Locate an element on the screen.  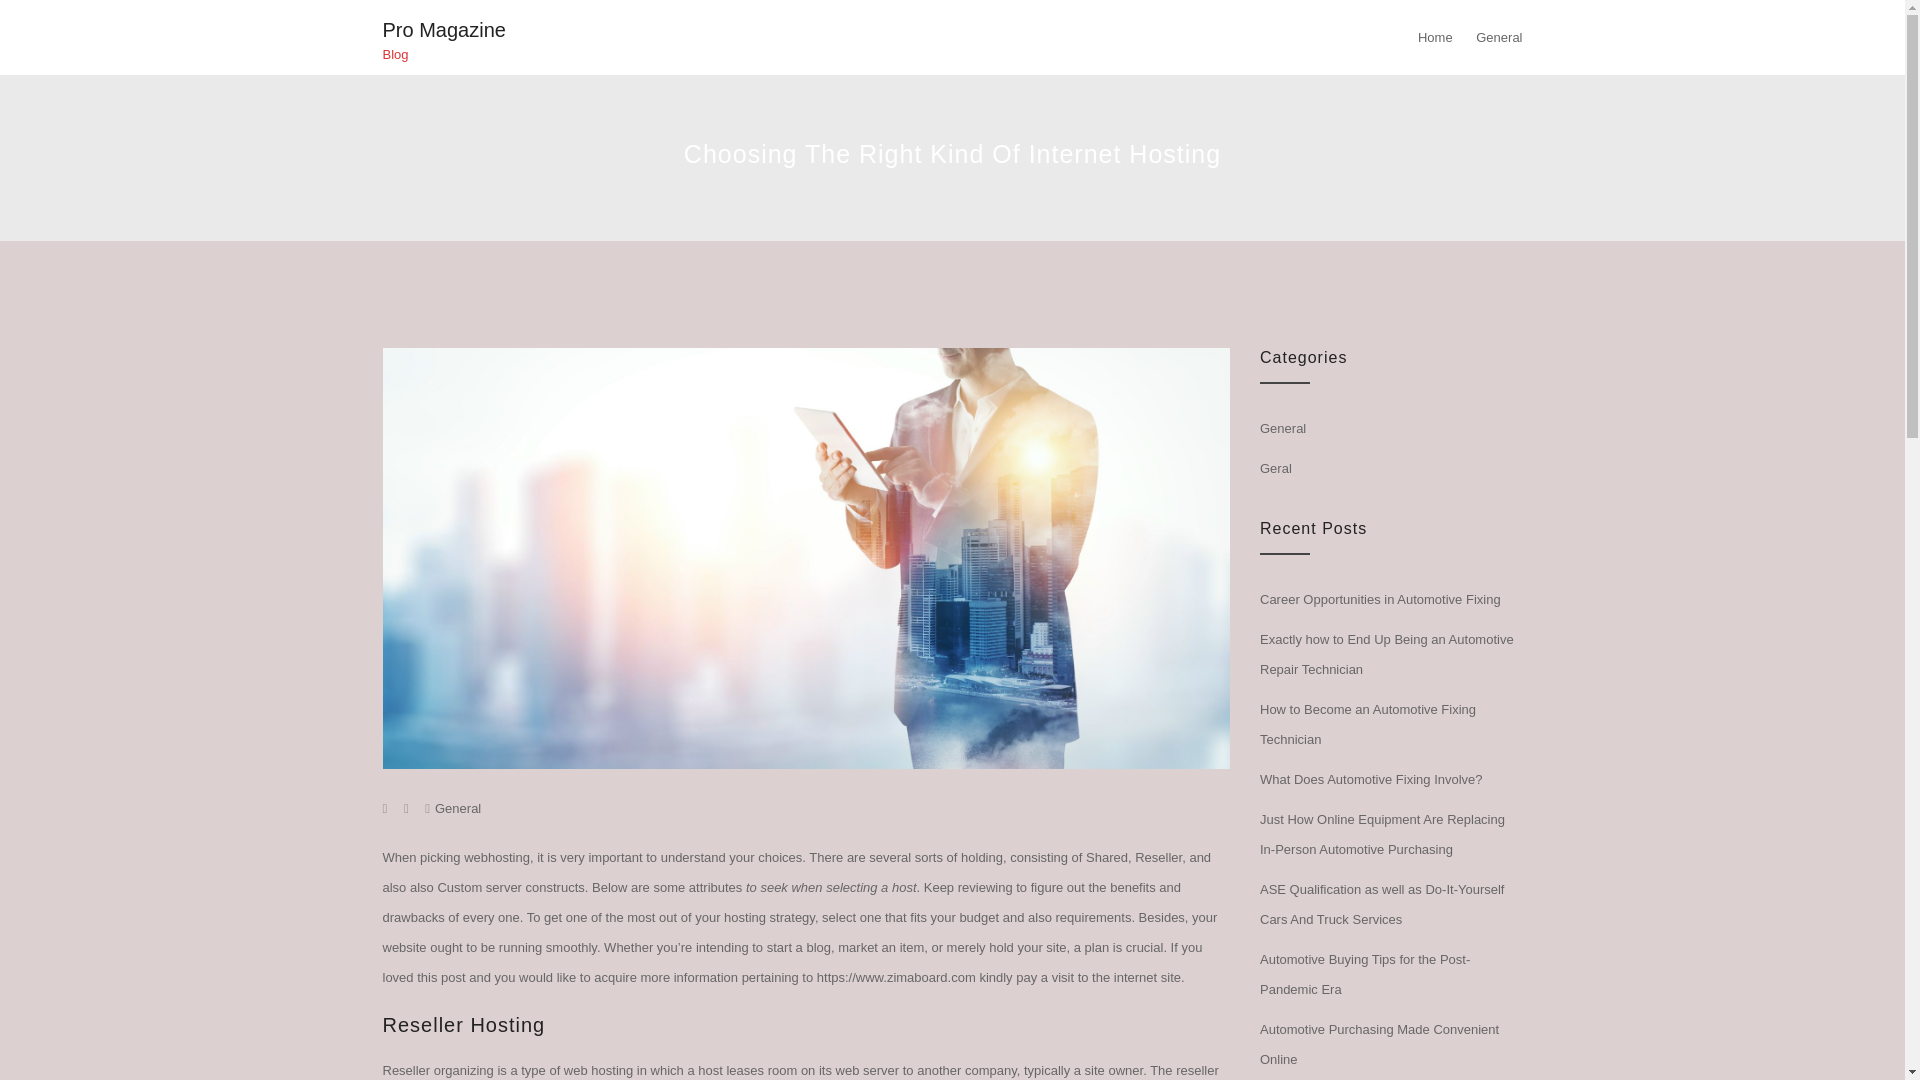
General is located at coordinates (458, 808).